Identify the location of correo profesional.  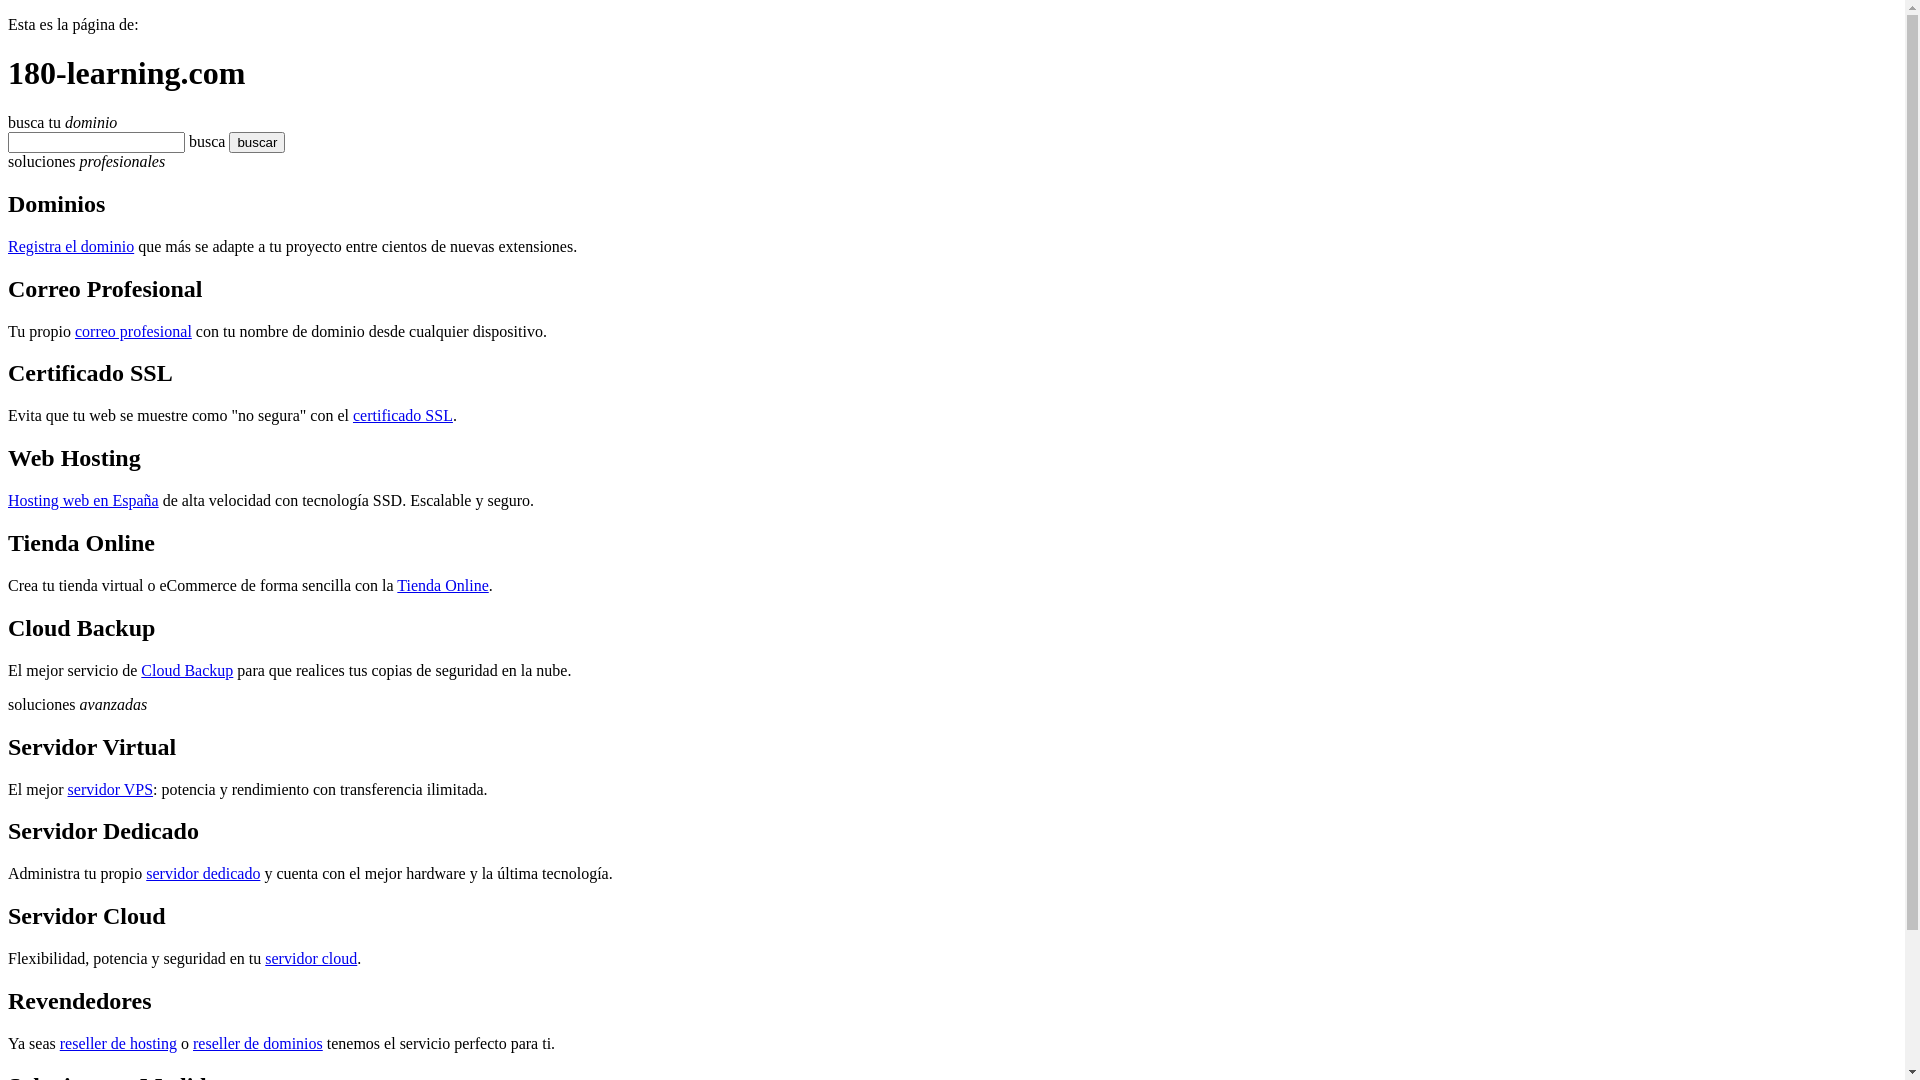
(134, 330).